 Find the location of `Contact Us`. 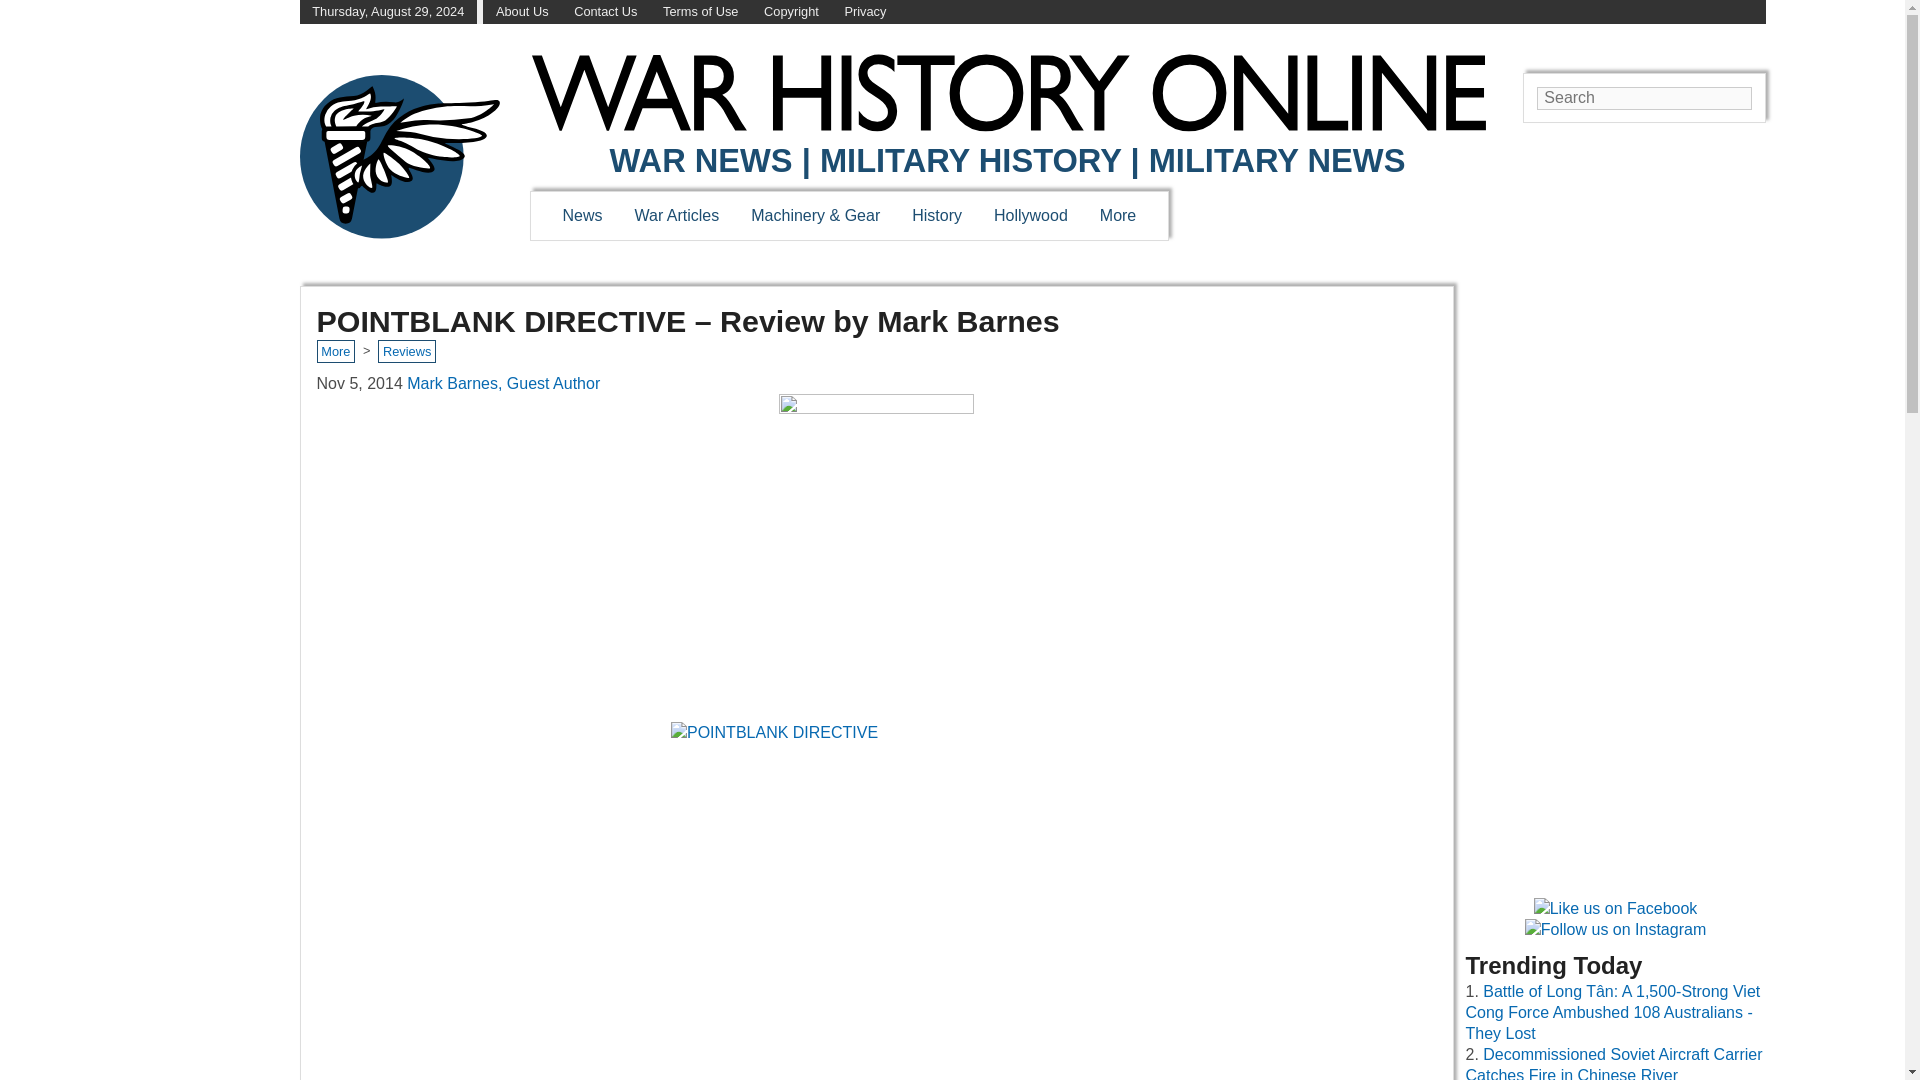

Contact Us is located at coordinates (606, 12).